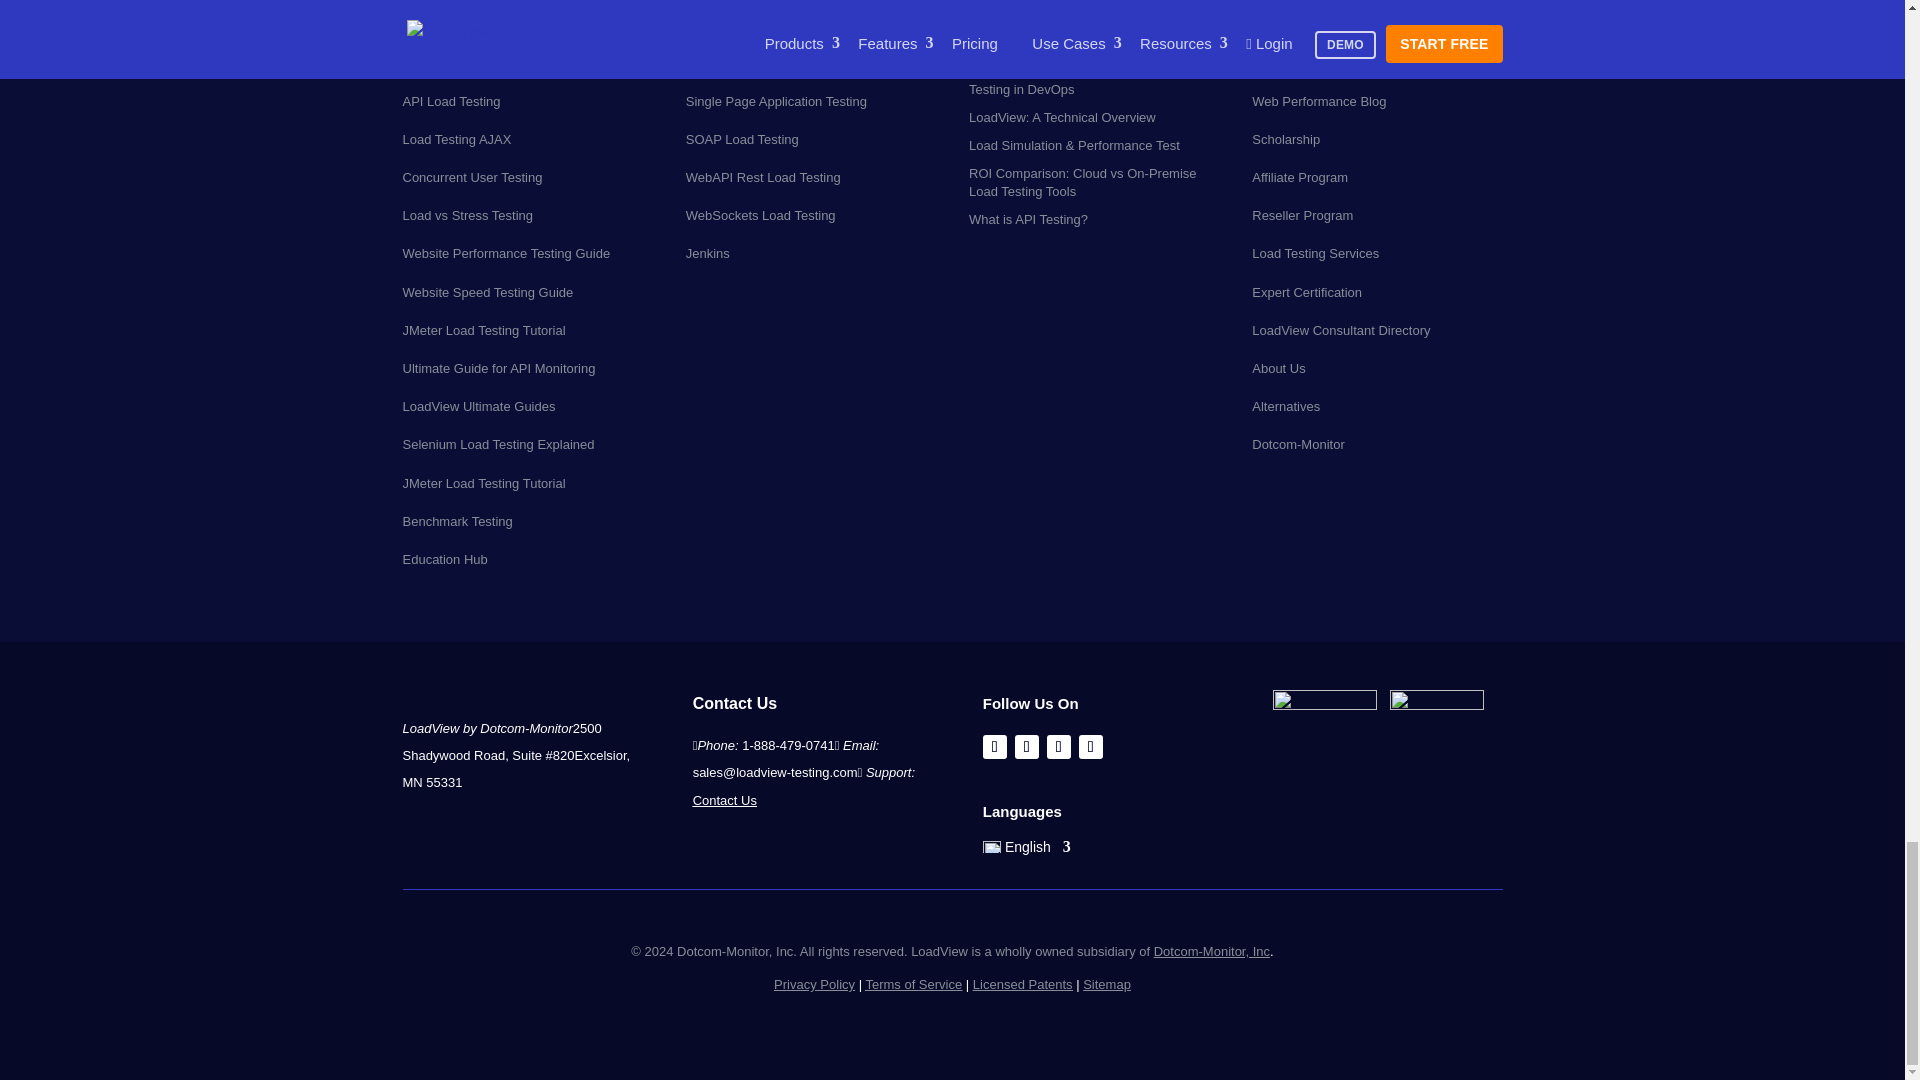 This screenshot has height=1080, width=1920. Describe the element at coordinates (994, 747) in the screenshot. I see `Follow on Facebook` at that location.